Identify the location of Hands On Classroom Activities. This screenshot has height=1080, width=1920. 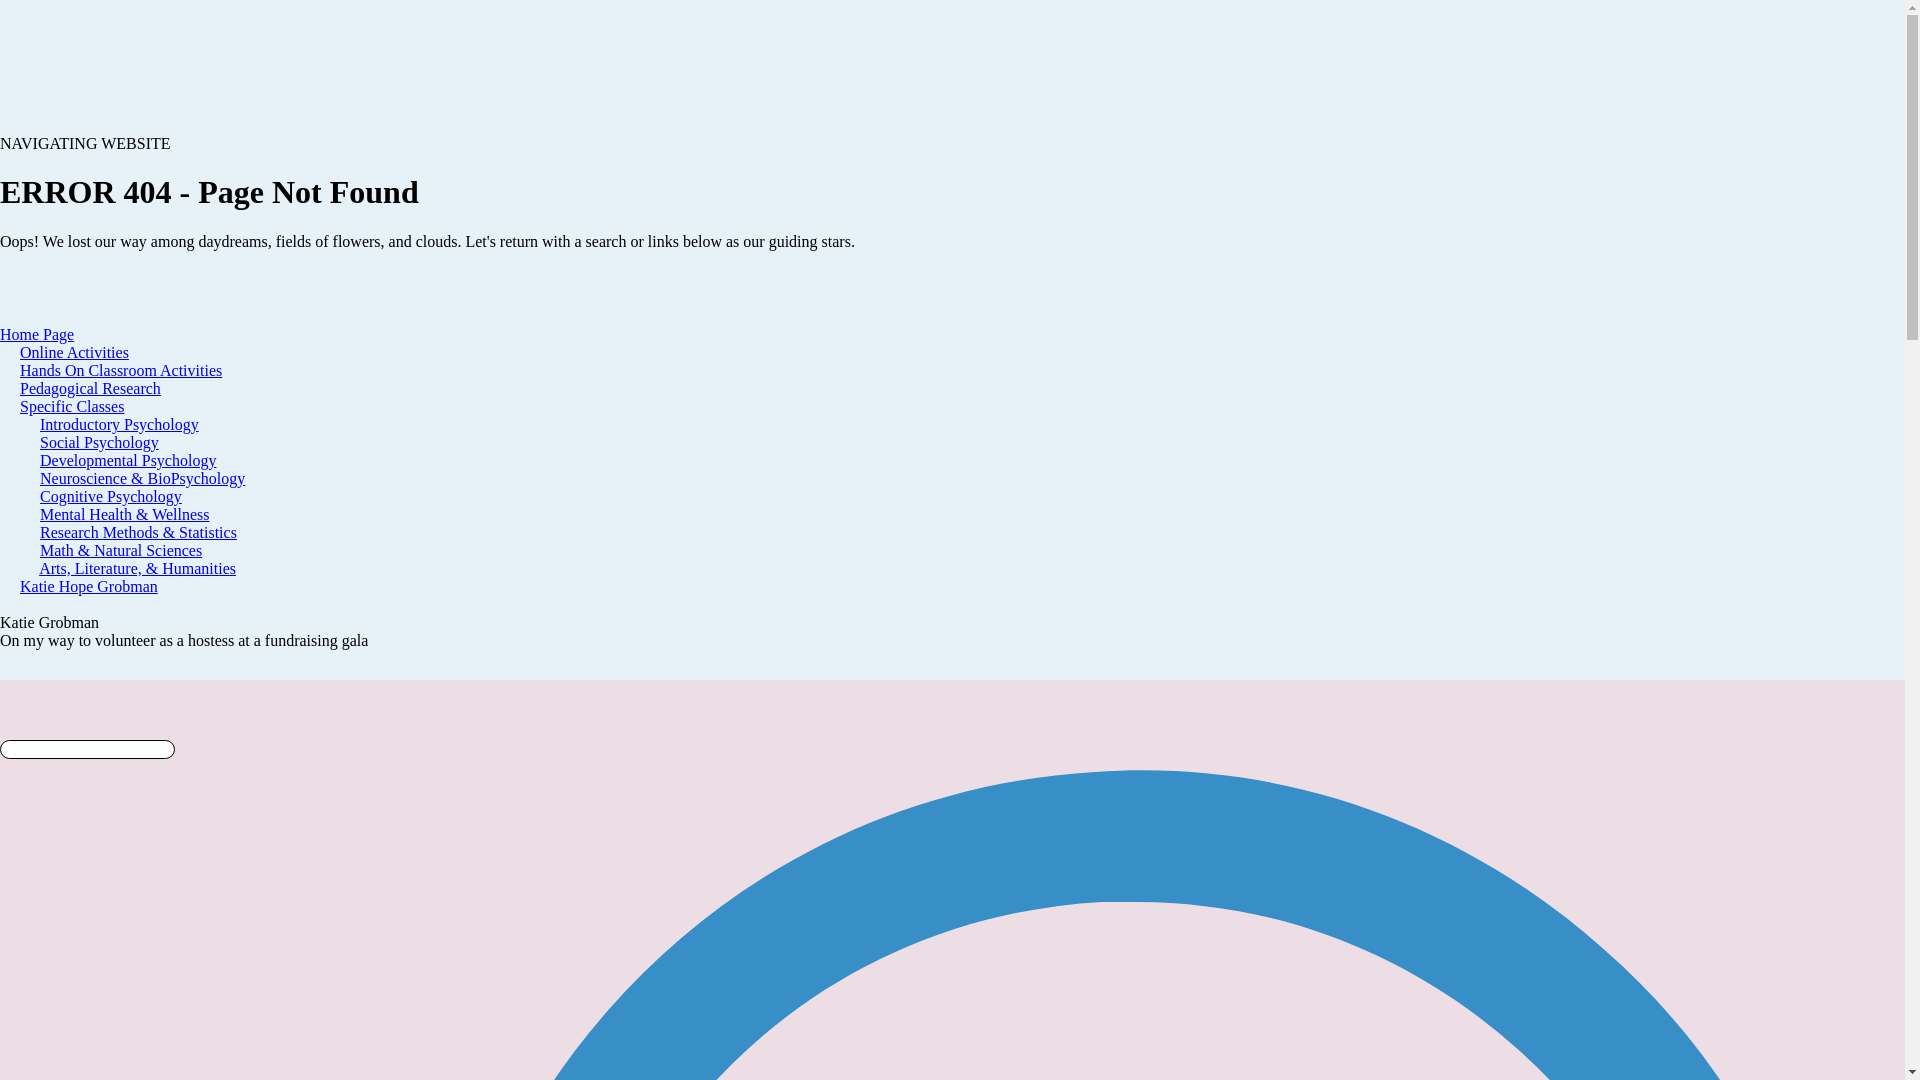
(120, 370).